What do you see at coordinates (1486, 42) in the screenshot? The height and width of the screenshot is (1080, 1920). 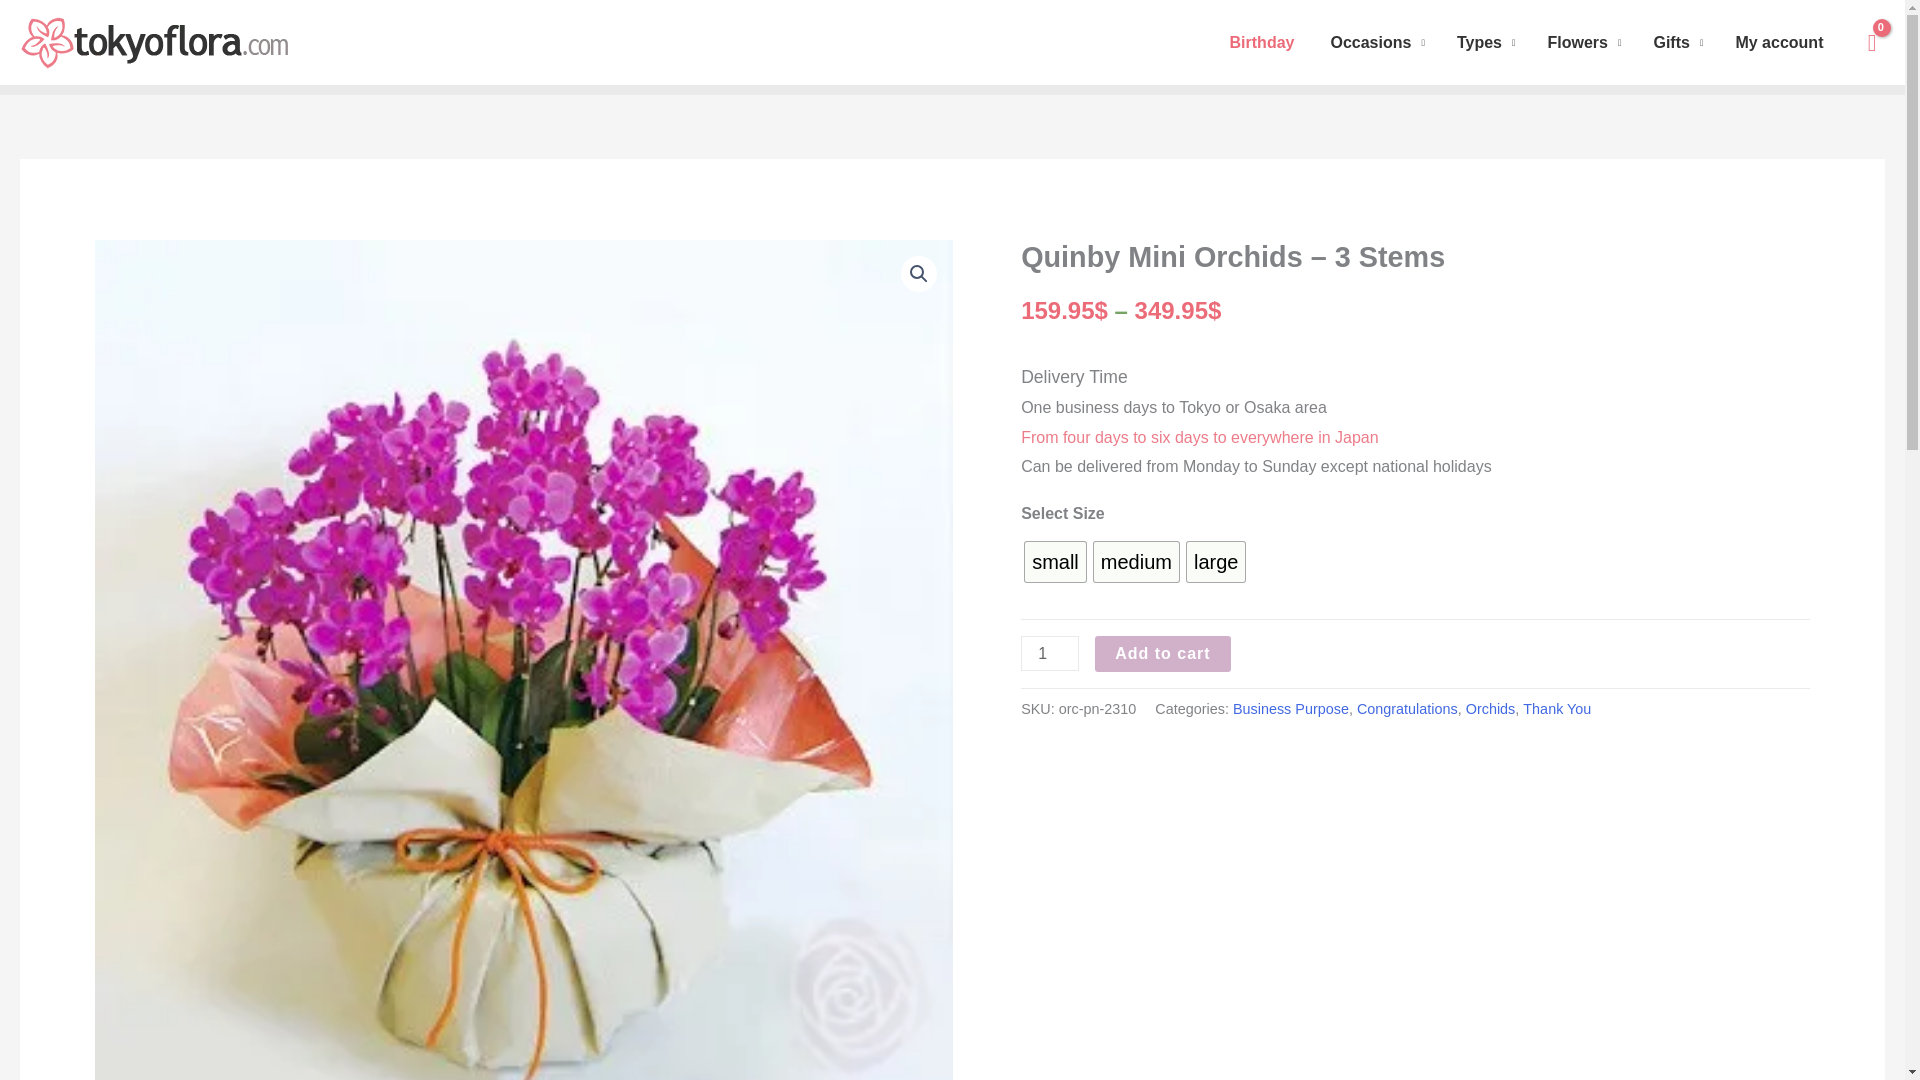 I see `Types` at bounding box center [1486, 42].